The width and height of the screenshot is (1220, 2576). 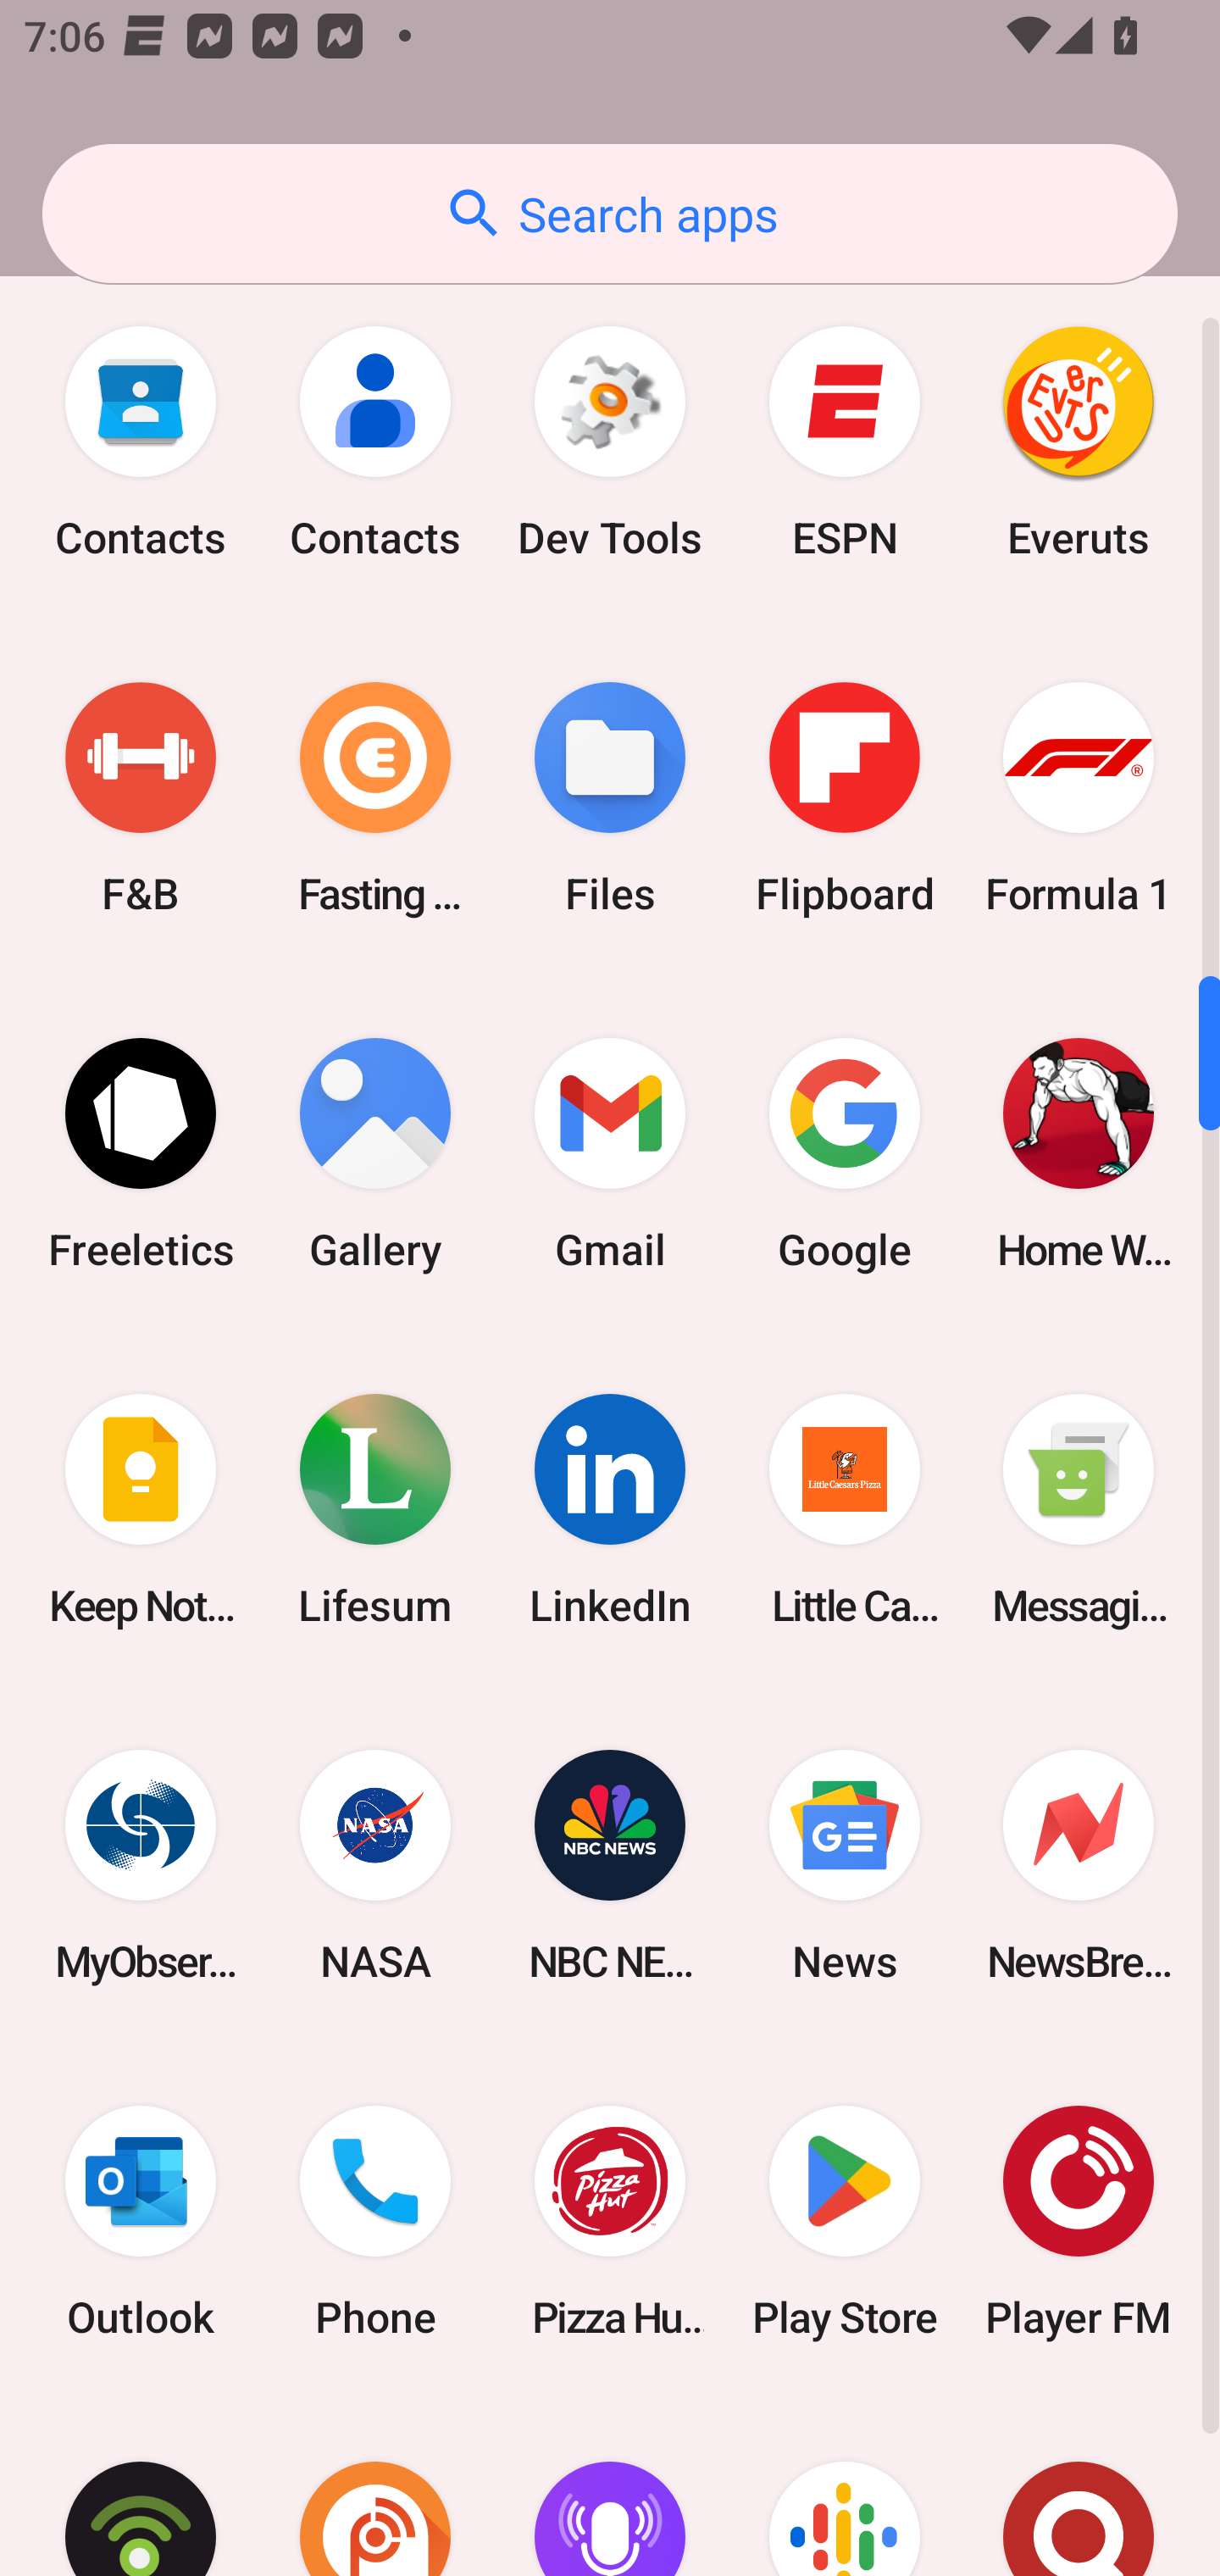 I want to click on Lifesum, so click(x=375, y=1509).